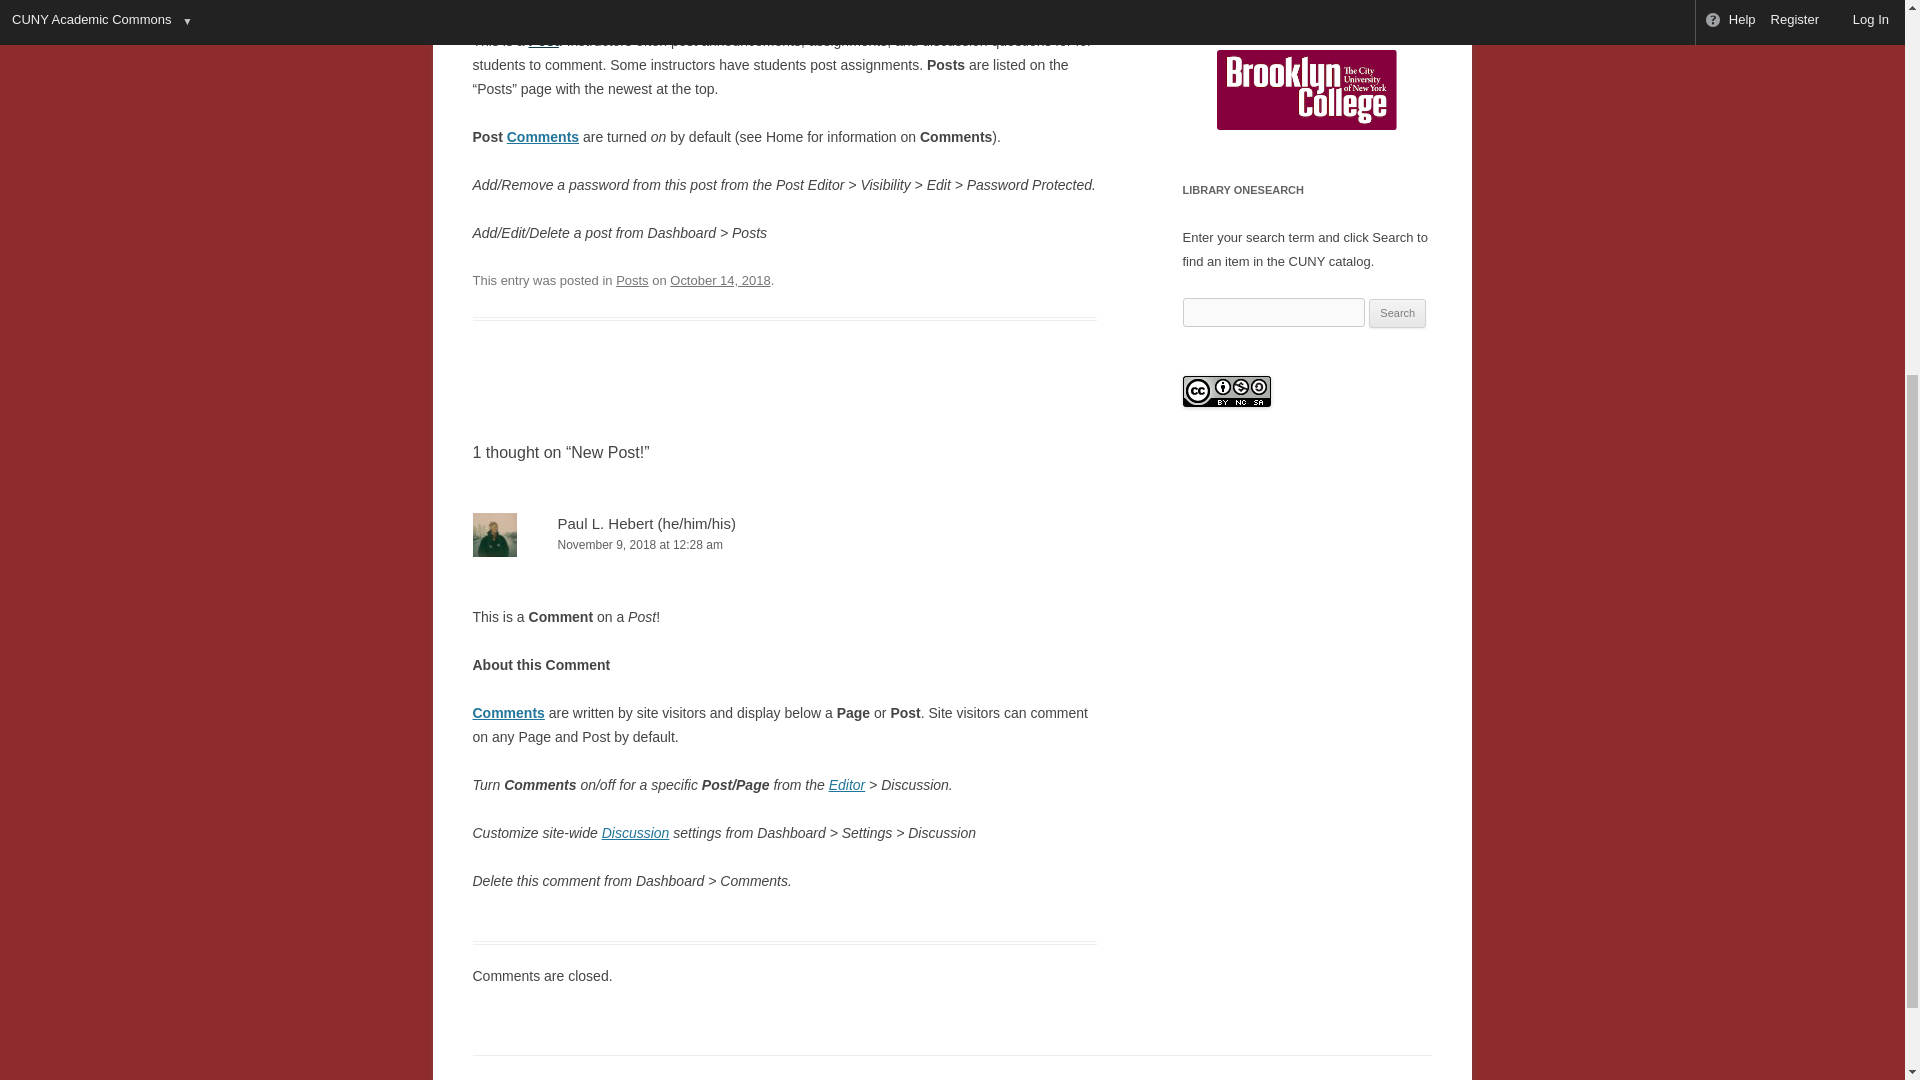 This screenshot has width=1920, height=1080. What do you see at coordinates (632, 280) in the screenshot?
I see `Posts` at bounding box center [632, 280].